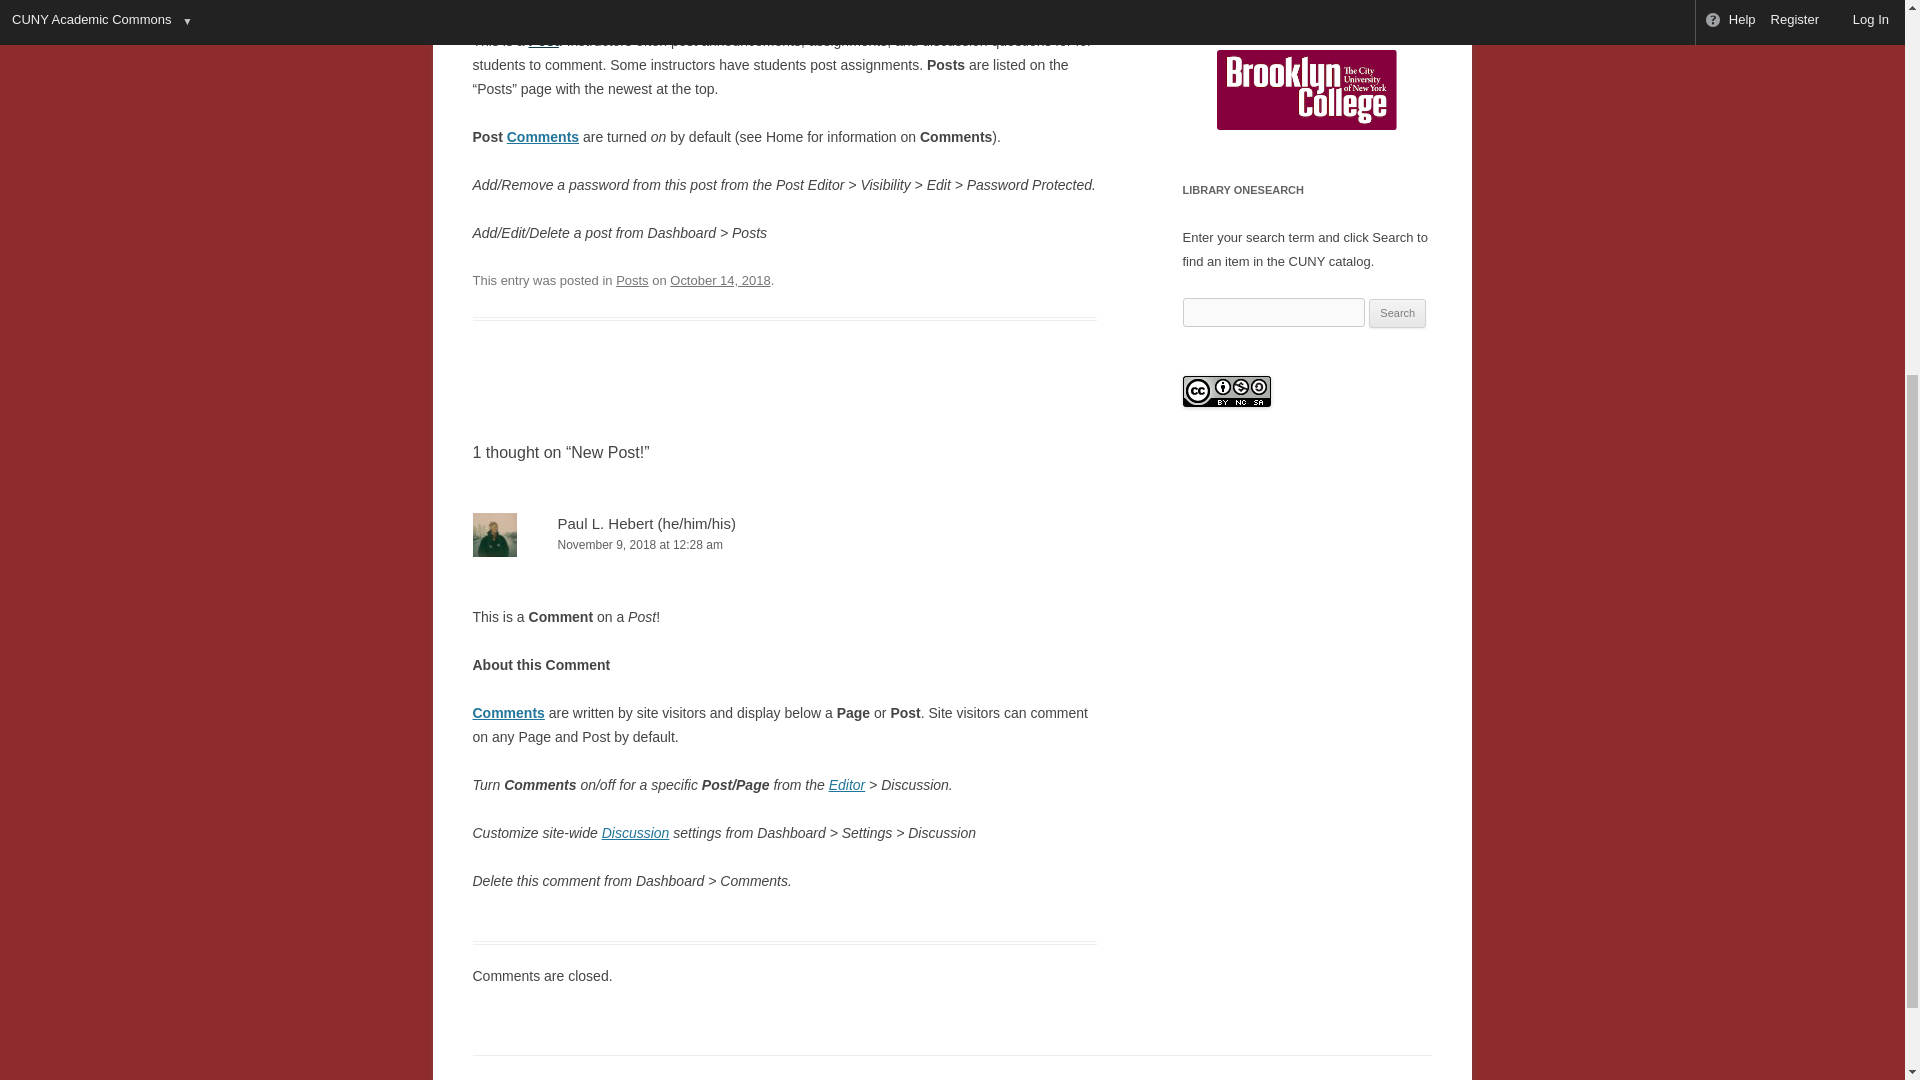 This screenshot has width=1920, height=1080. What do you see at coordinates (632, 280) in the screenshot?
I see `Posts` at bounding box center [632, 280].